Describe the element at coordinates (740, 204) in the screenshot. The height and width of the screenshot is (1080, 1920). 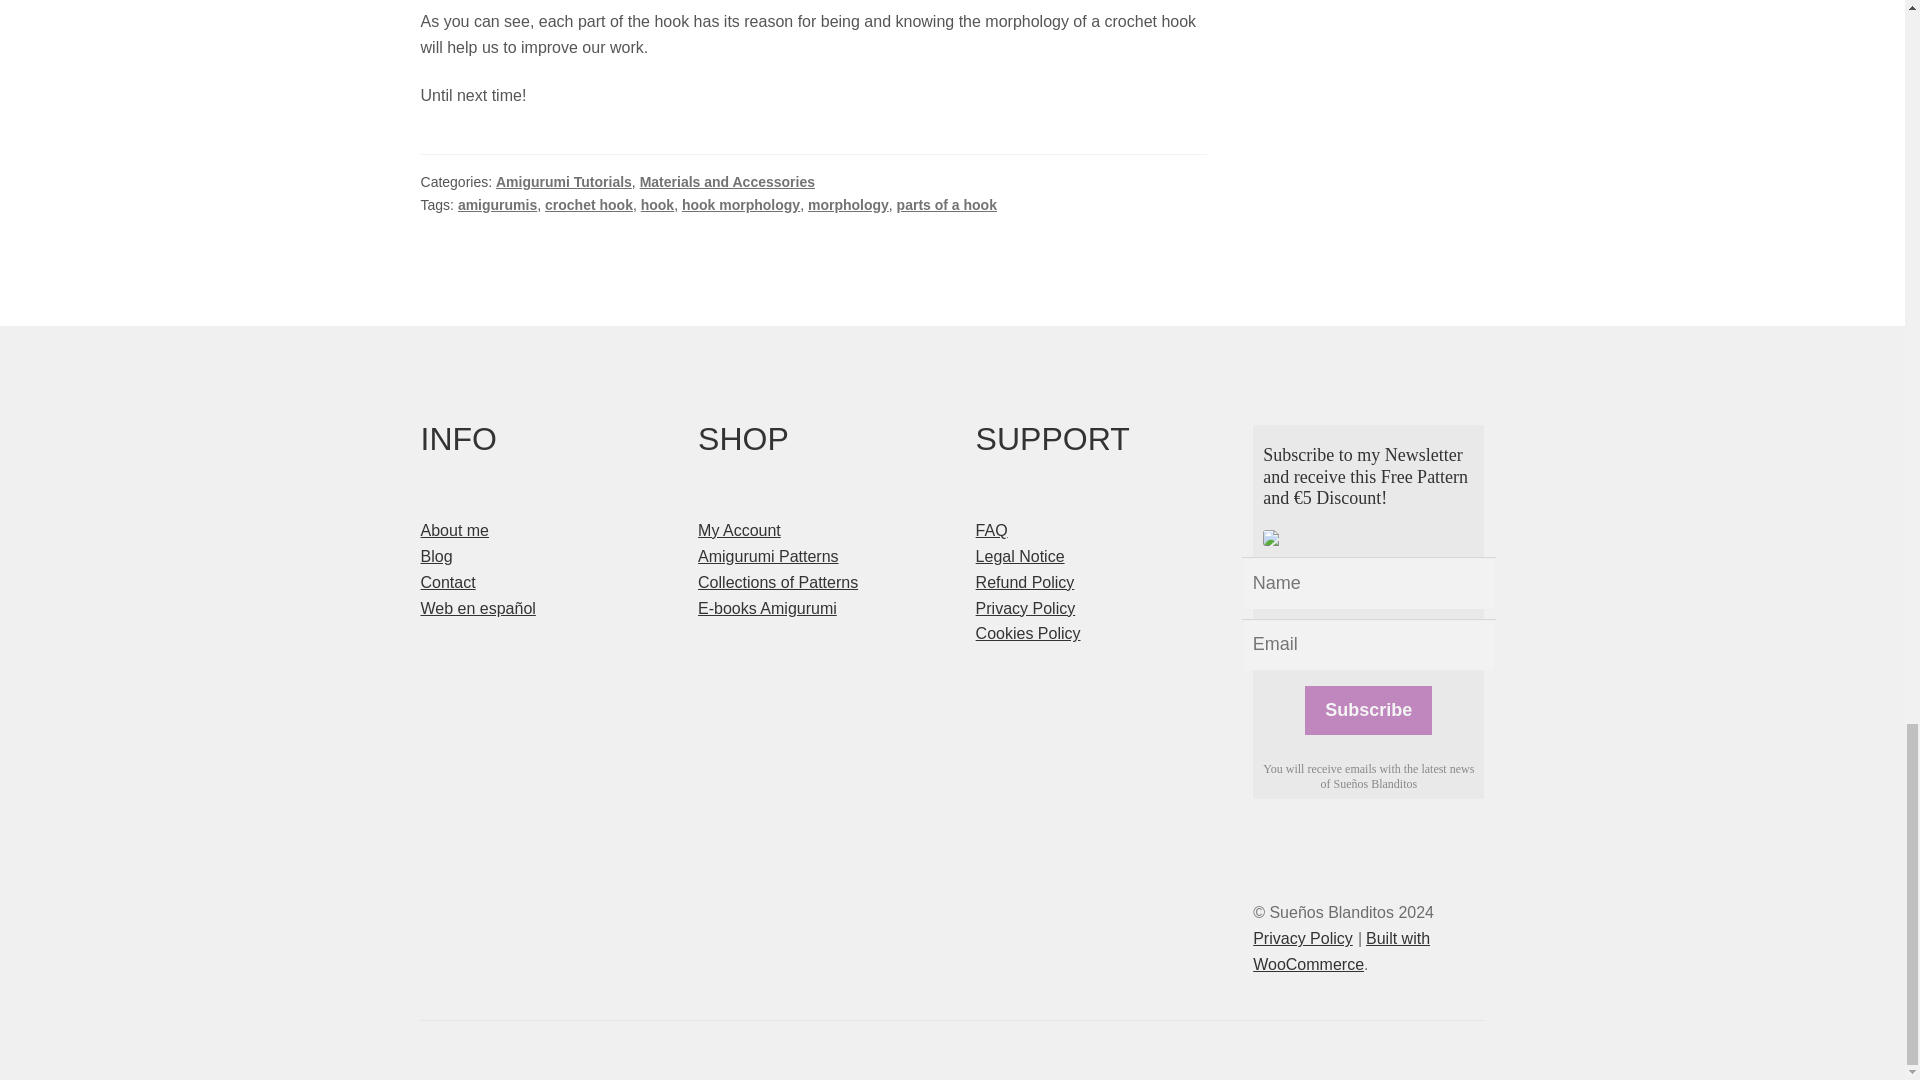
I see `hook morphology` at that location.